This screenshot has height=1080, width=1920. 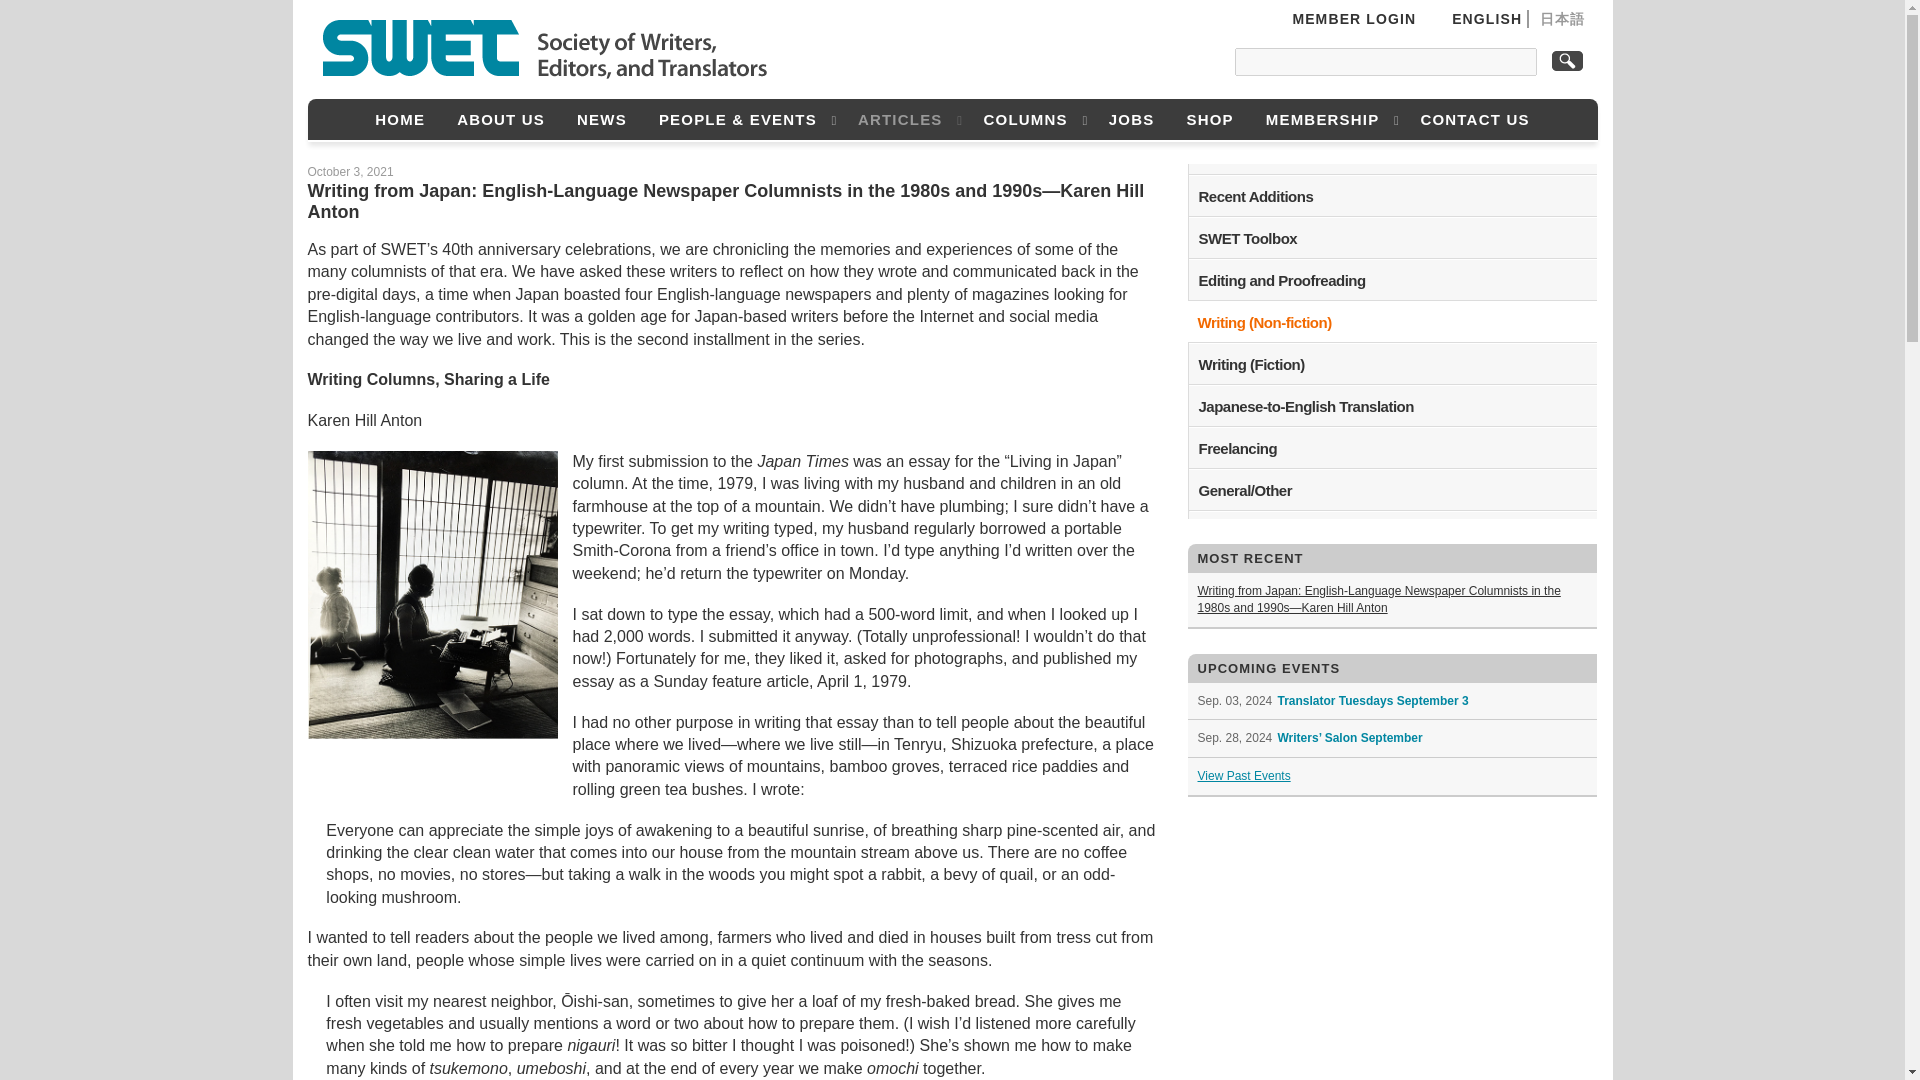 I want to click on ENGLISH, so click(x=1486, y=18).